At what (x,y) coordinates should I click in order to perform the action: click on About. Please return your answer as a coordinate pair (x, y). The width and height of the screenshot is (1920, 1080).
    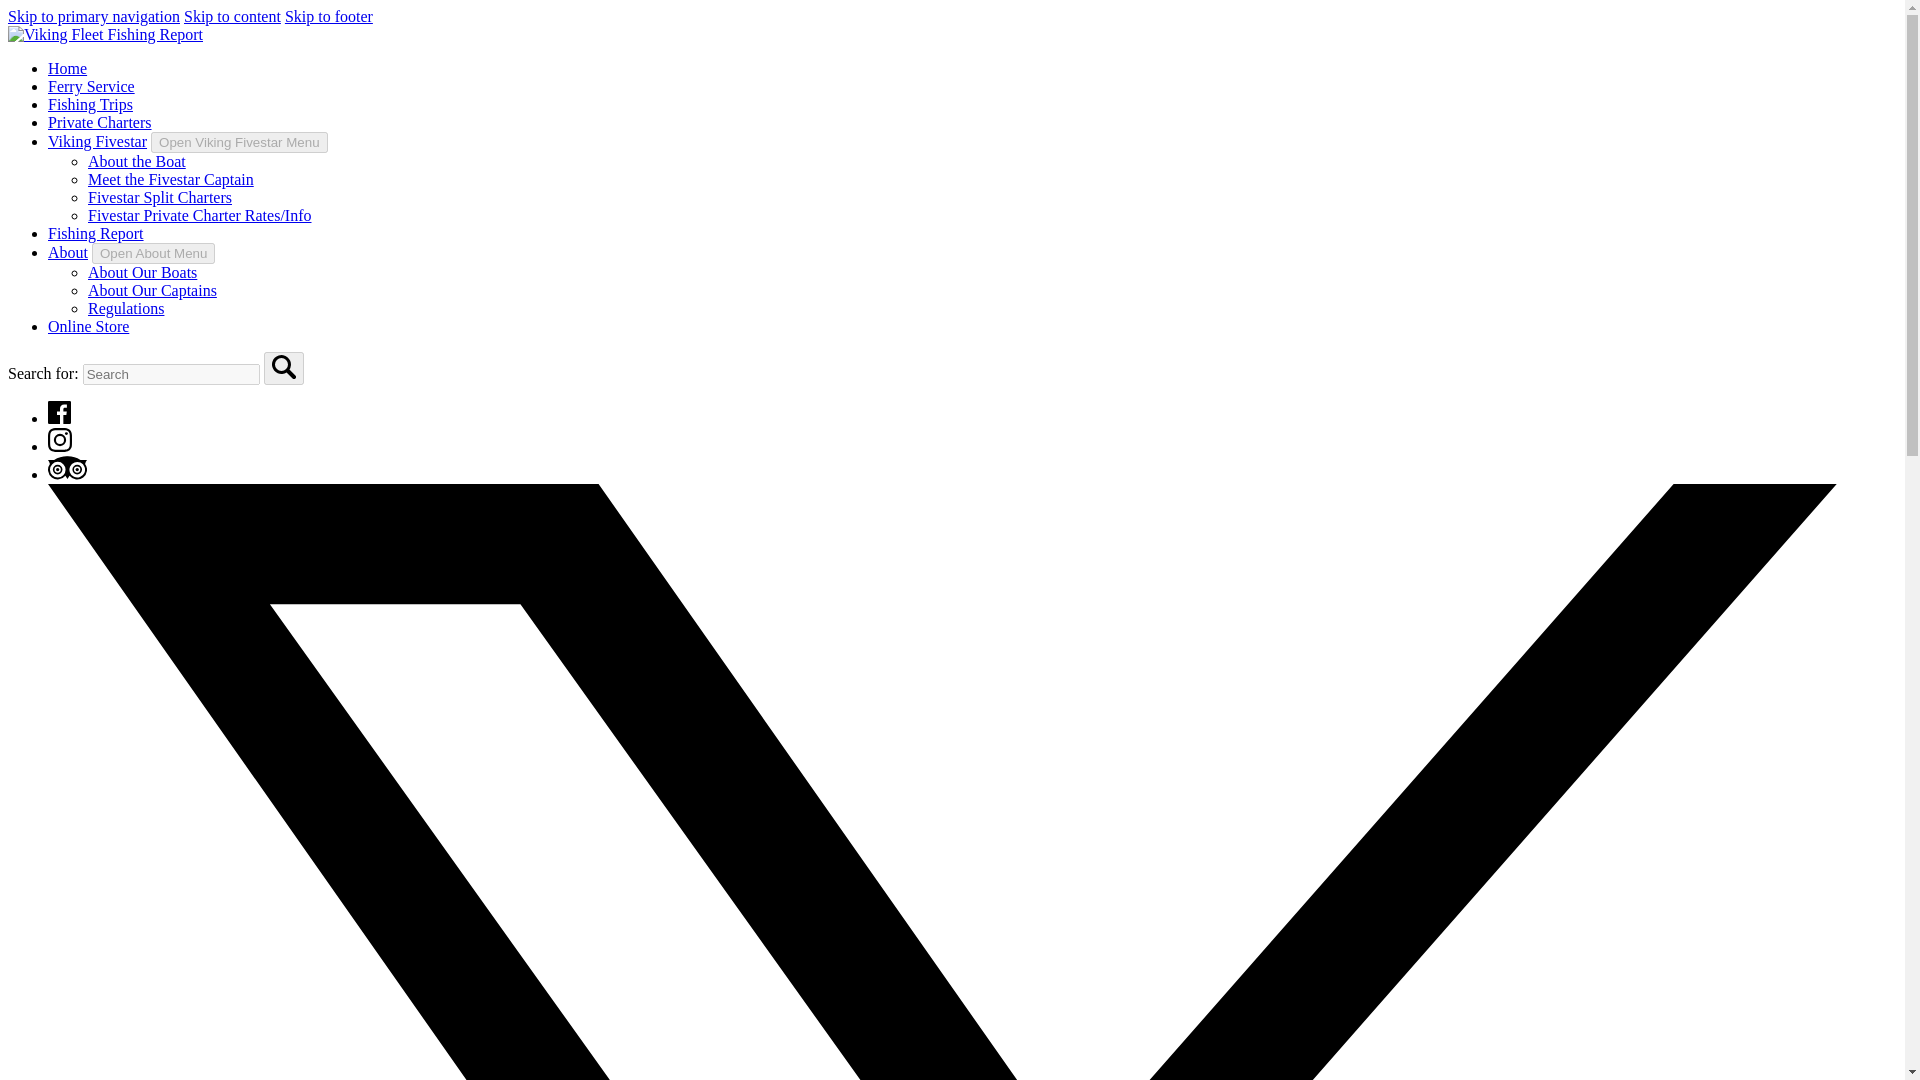
    Looking at the image, I should click on (68, 252).